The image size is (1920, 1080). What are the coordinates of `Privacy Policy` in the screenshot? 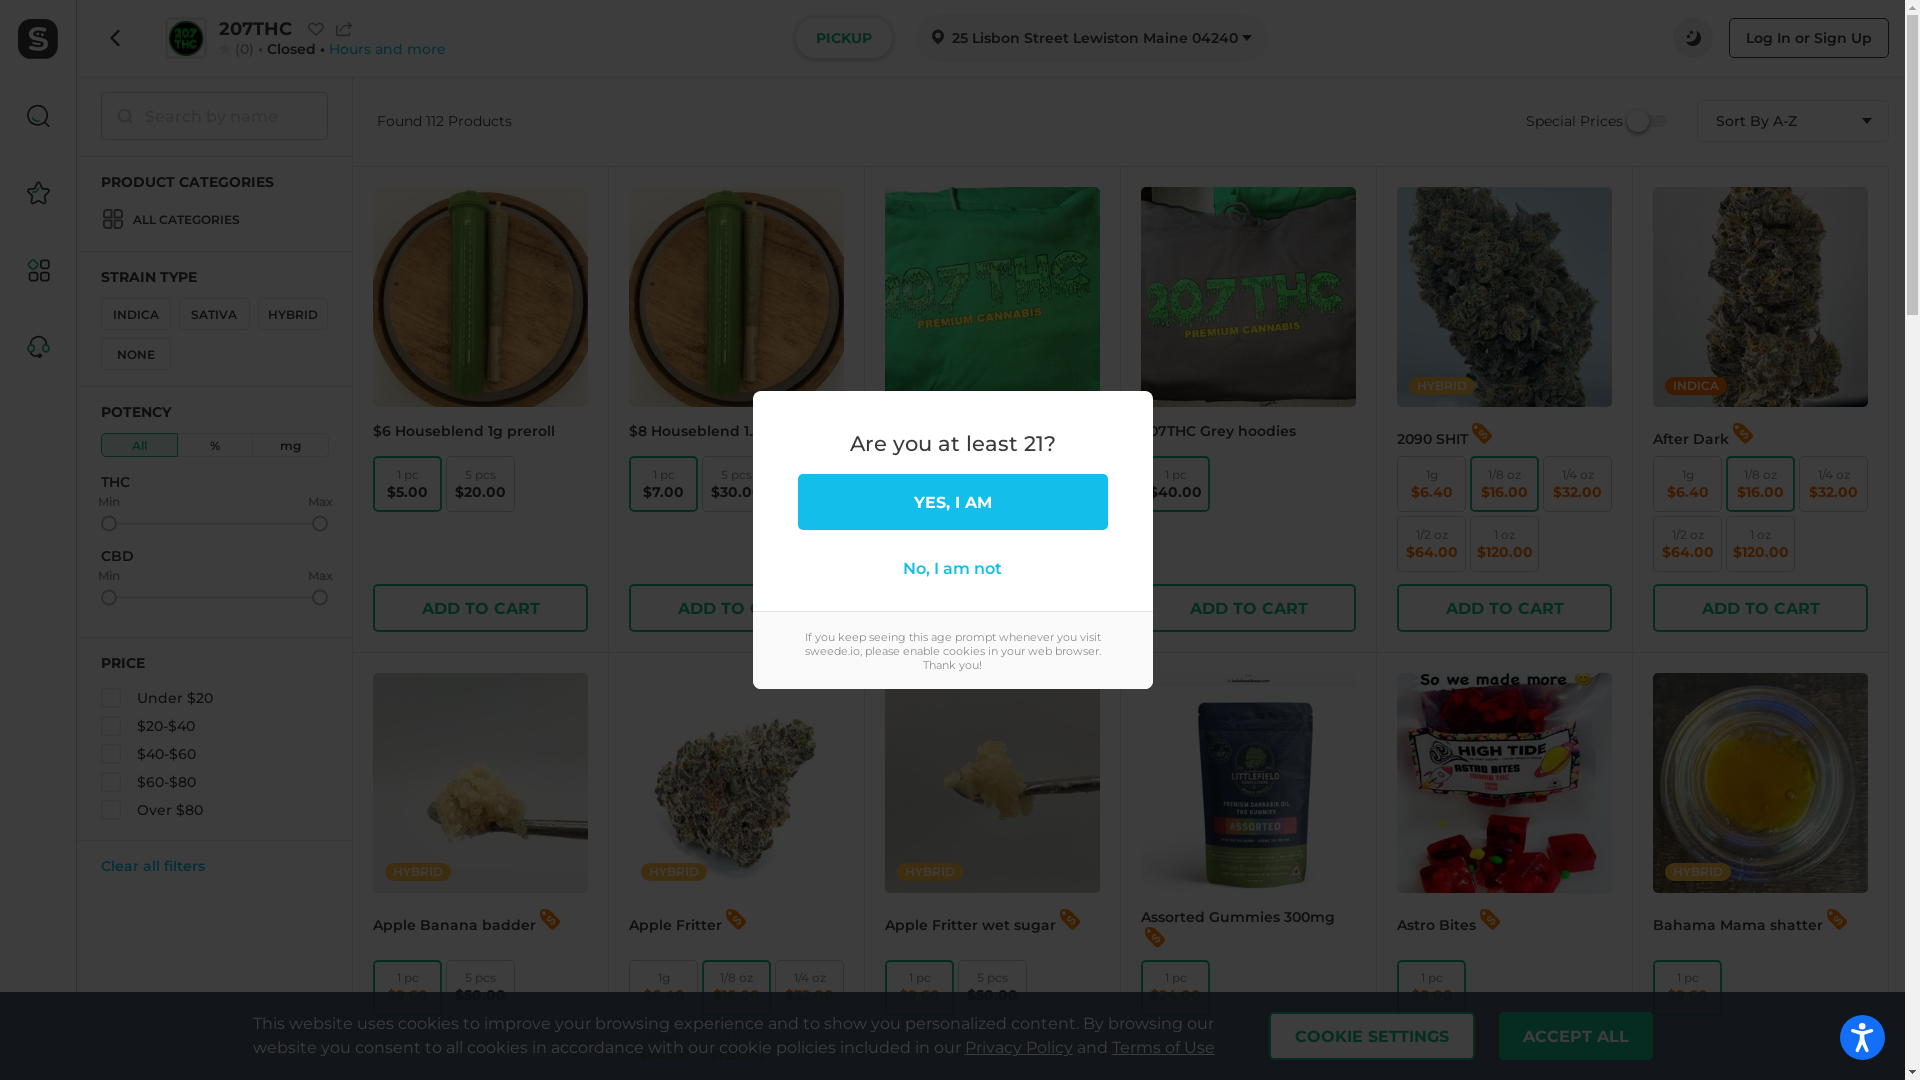 It's located at (1018, 1048).